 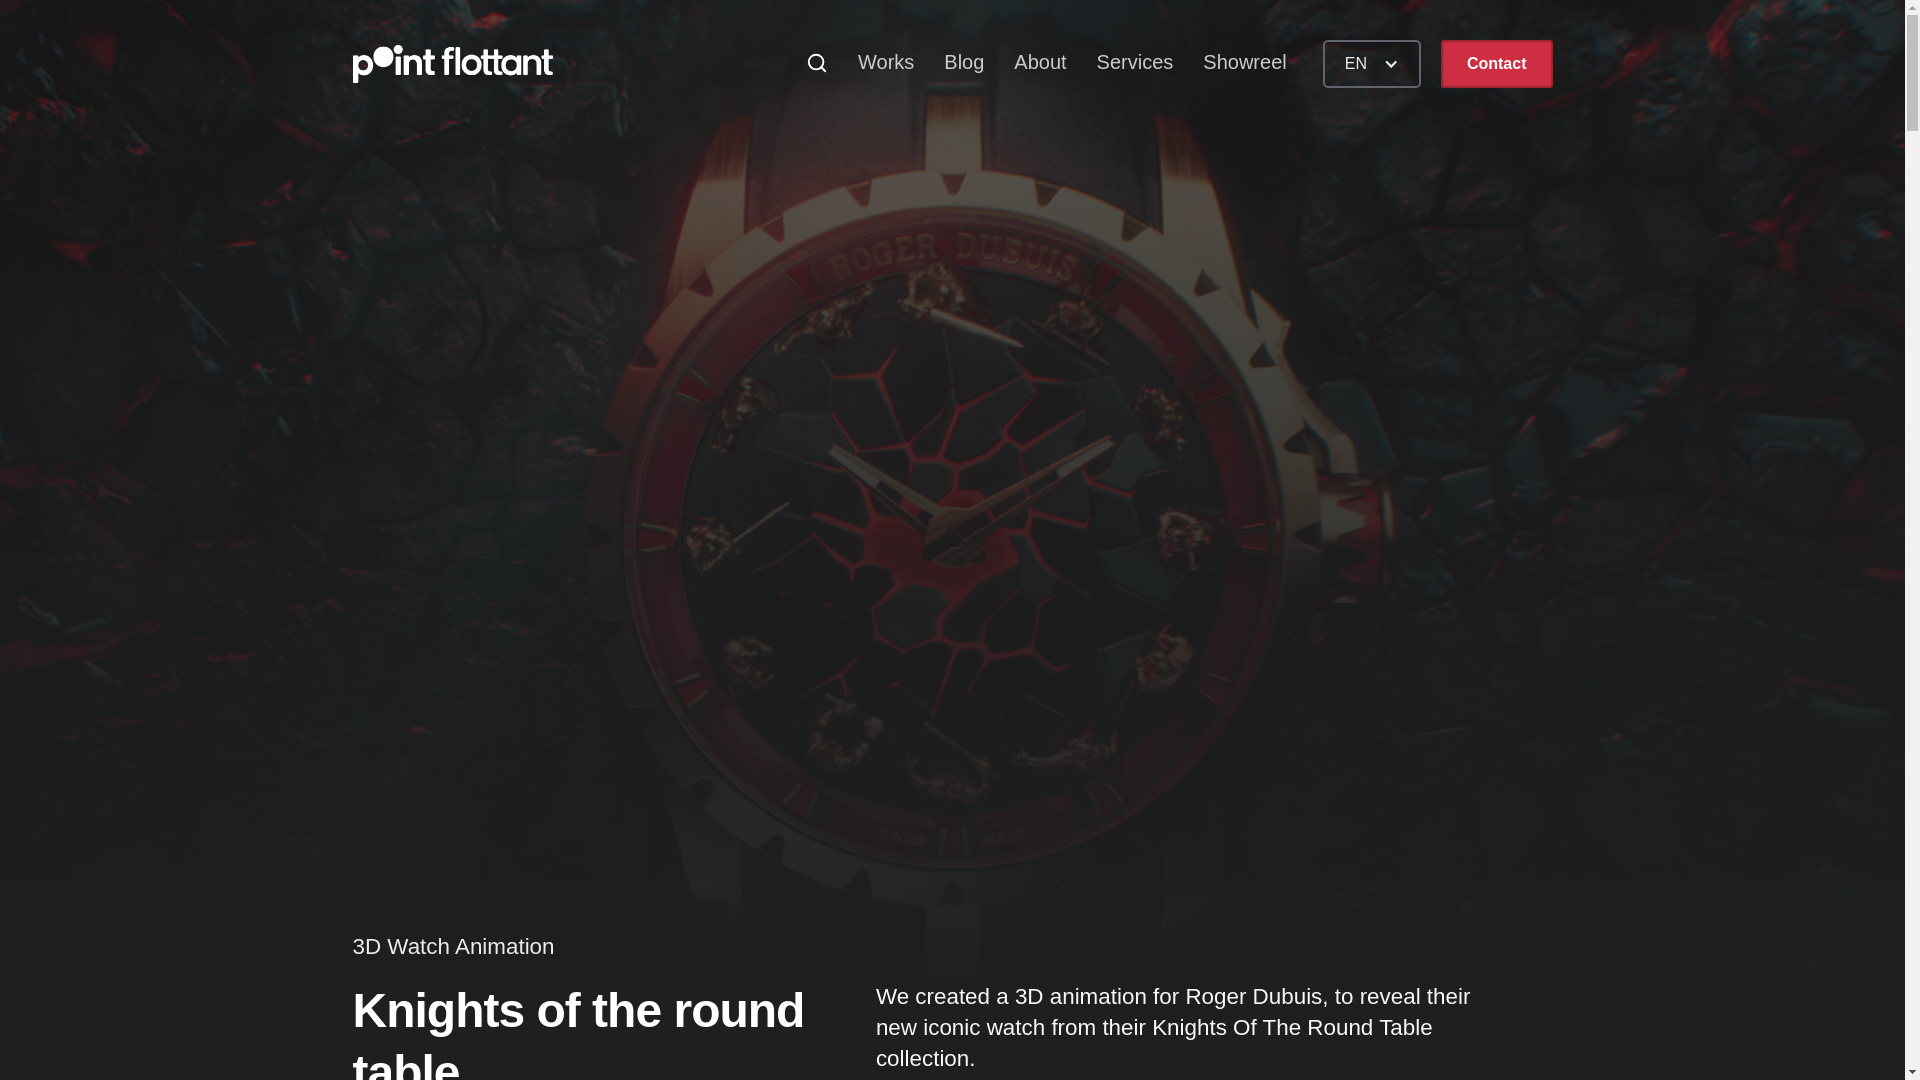 What do you see at coordinates (1230, 62) in the screenshot?
I see `Showreel` at bounding box center [1230, 62].